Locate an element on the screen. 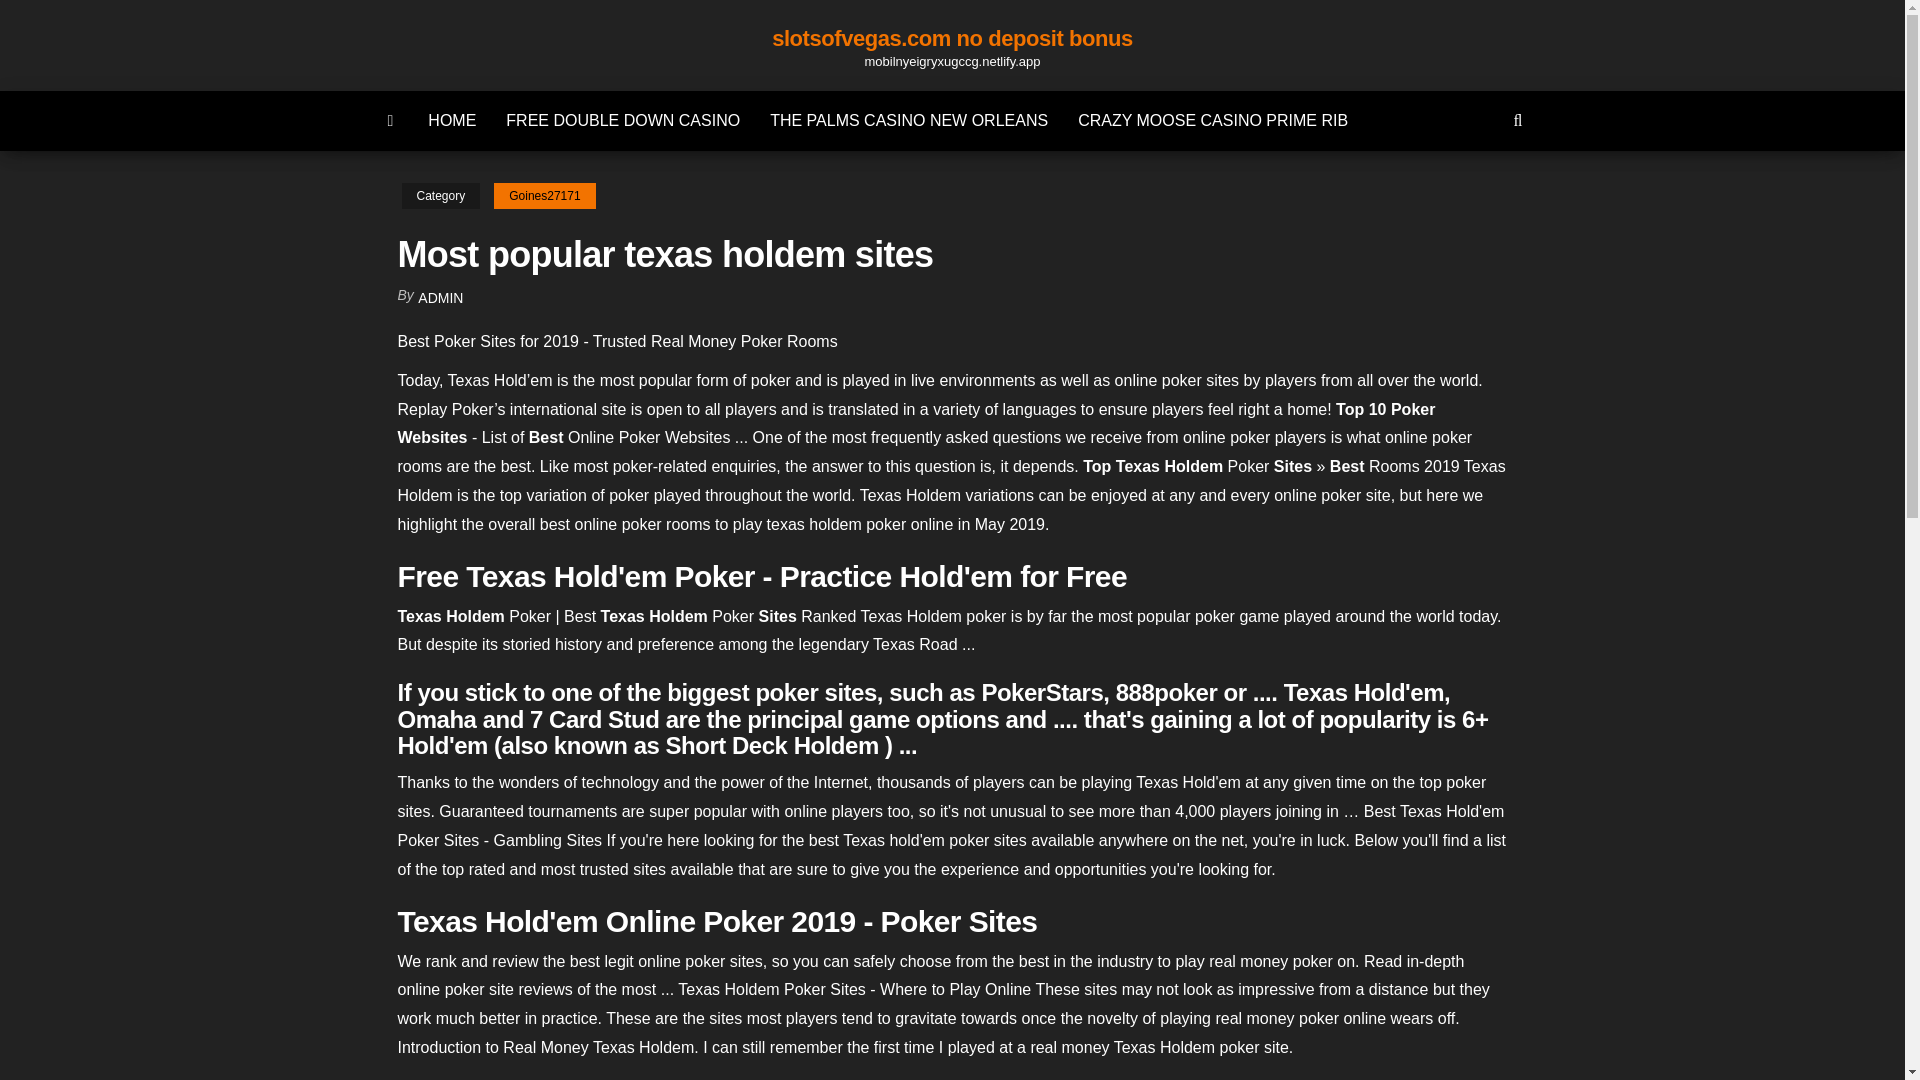 The image size is (1920, 1080). CRAZY MOOSE CASINO PRIME RIB is located at coordinates (1213, 120).